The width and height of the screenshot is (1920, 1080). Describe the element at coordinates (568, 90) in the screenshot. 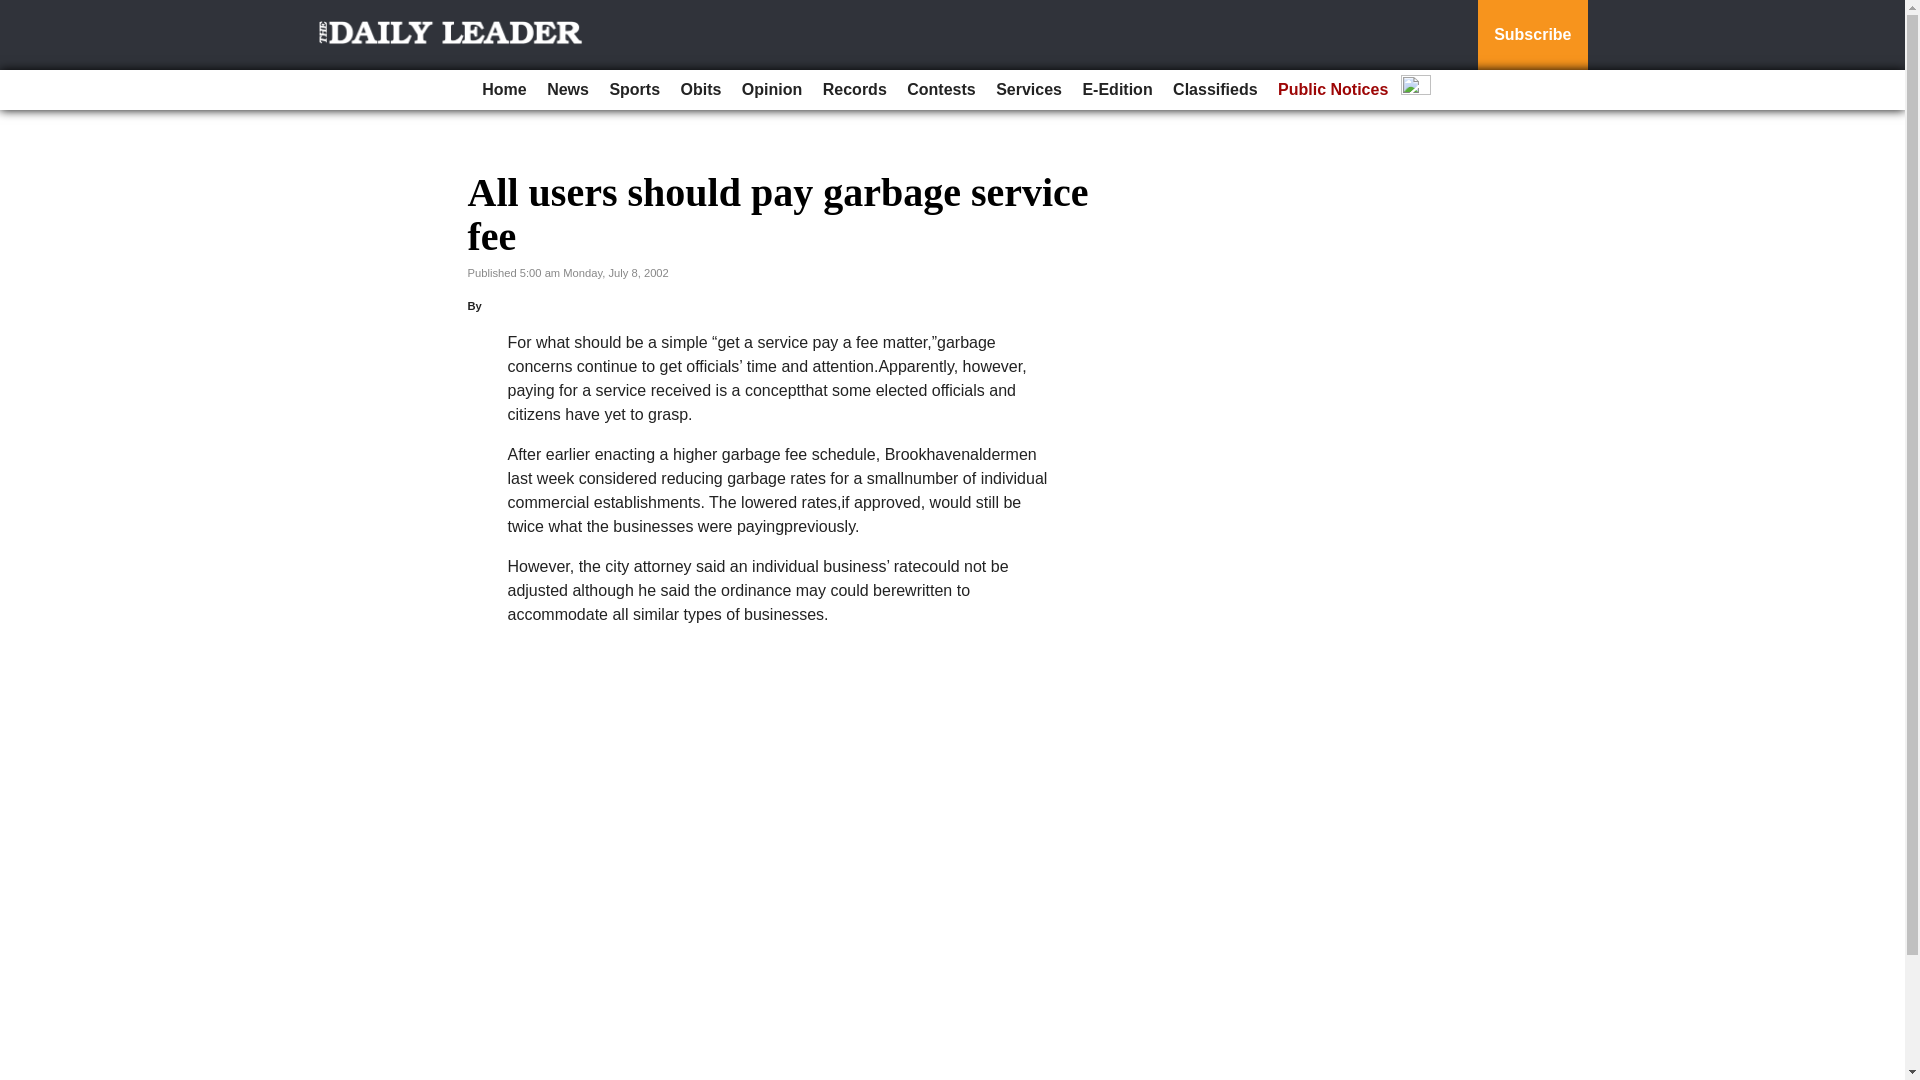

I see `News` at that location.